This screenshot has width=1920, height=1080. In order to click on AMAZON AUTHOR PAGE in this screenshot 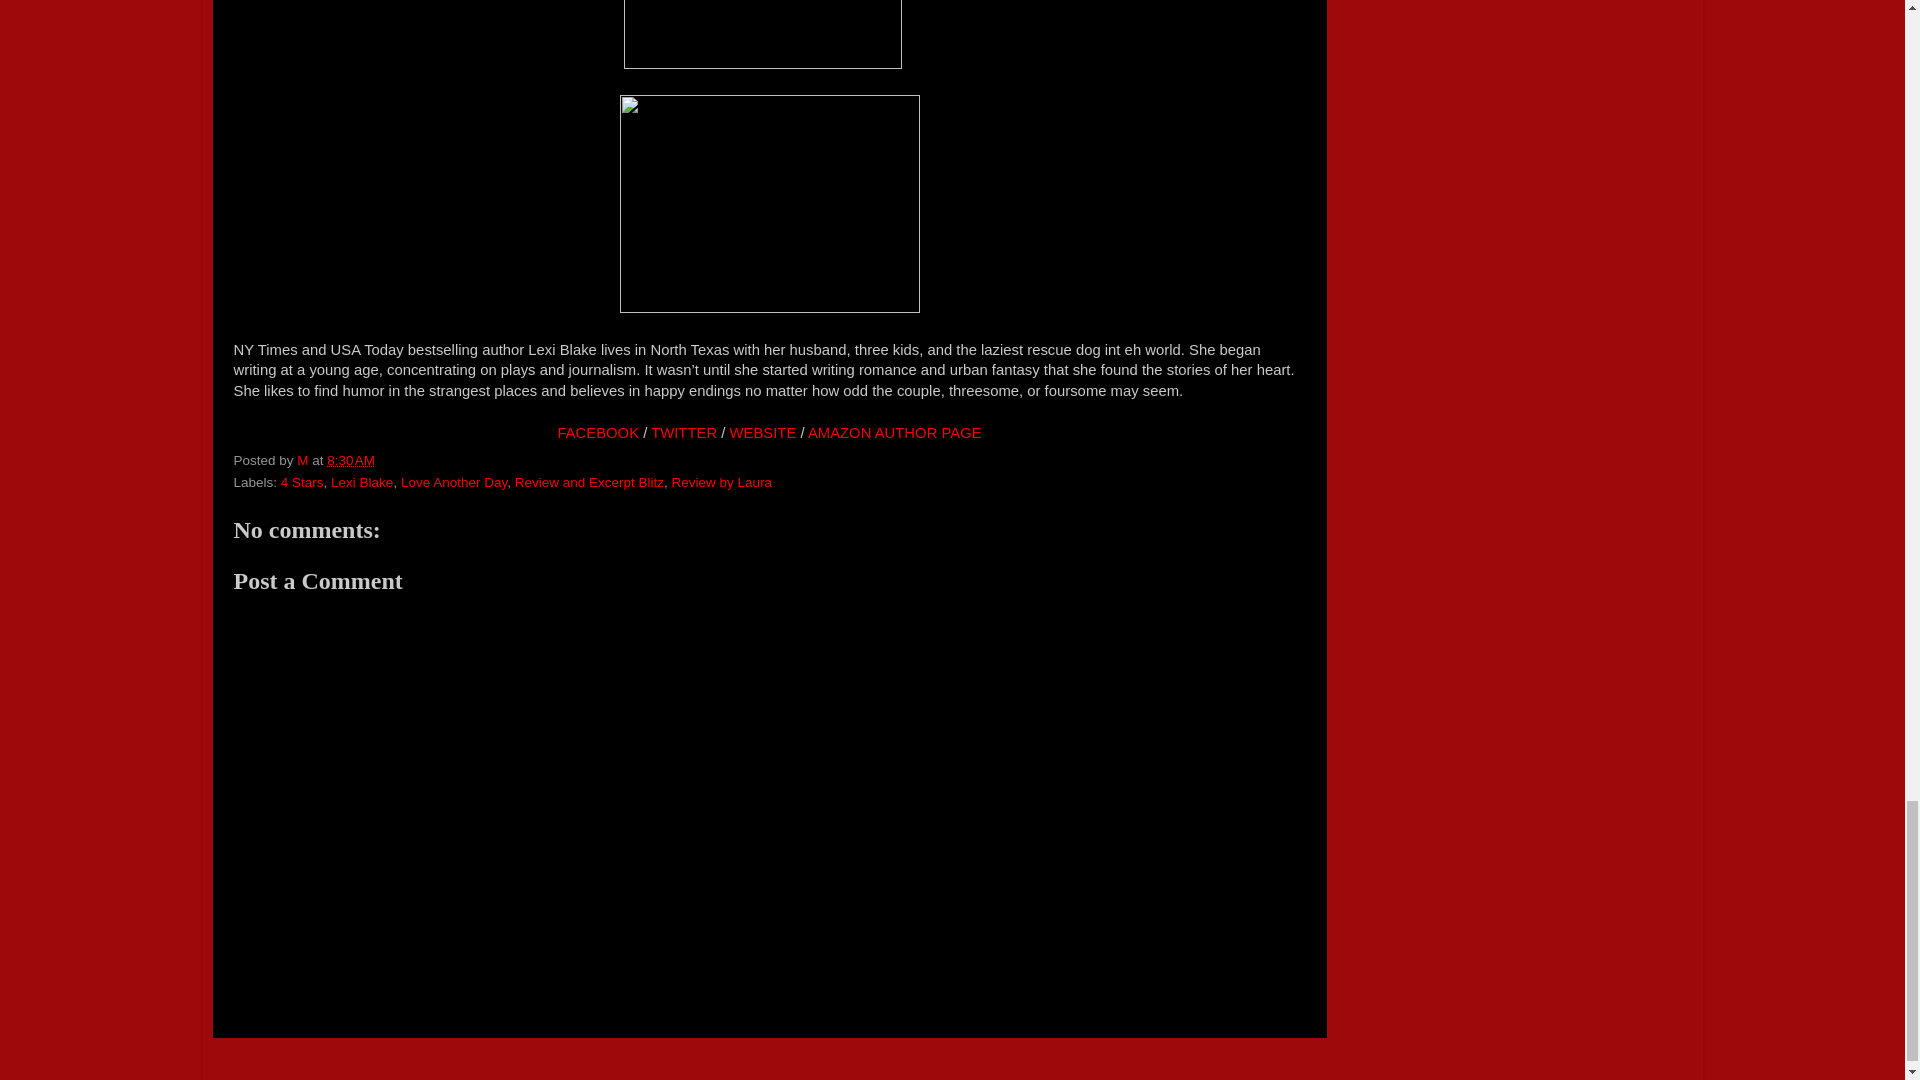, I will do `click(894, 432)`.